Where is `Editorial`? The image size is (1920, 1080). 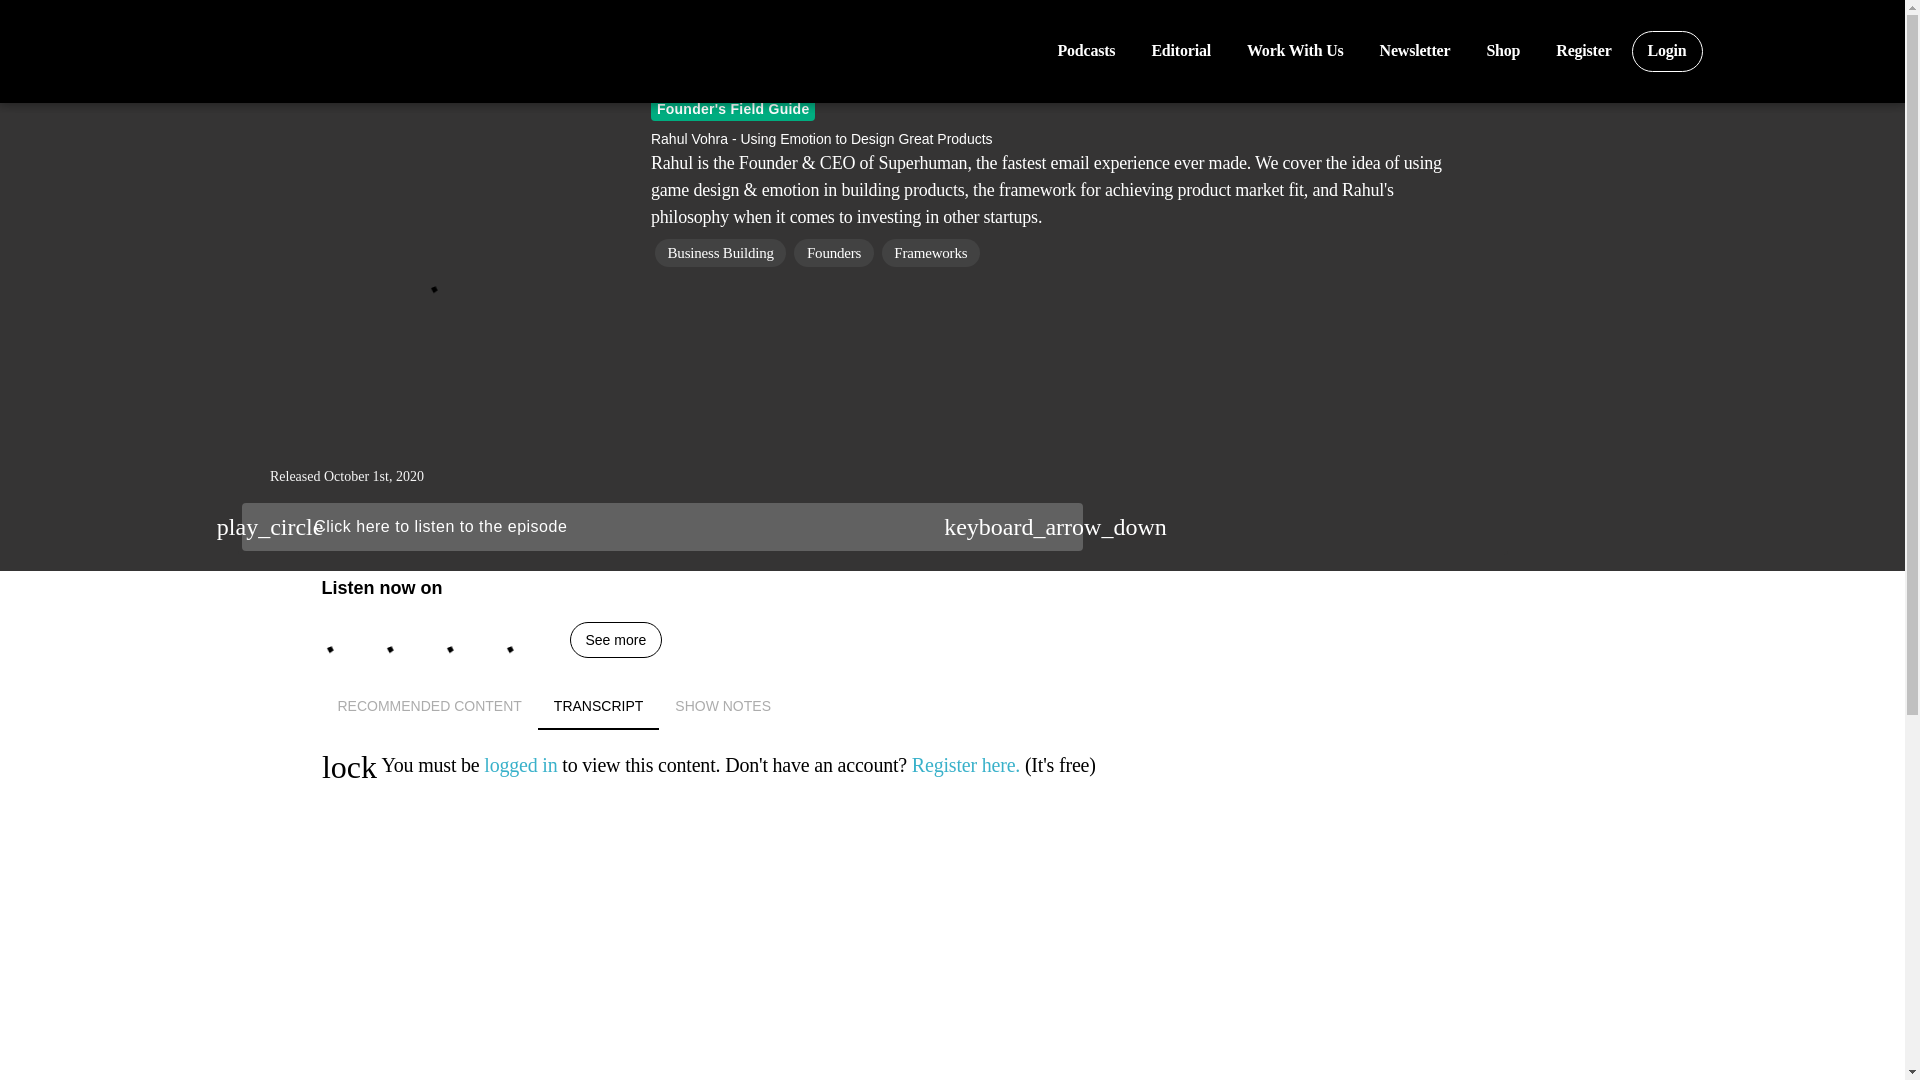
Editorial is located at coordinates (1180, 52).